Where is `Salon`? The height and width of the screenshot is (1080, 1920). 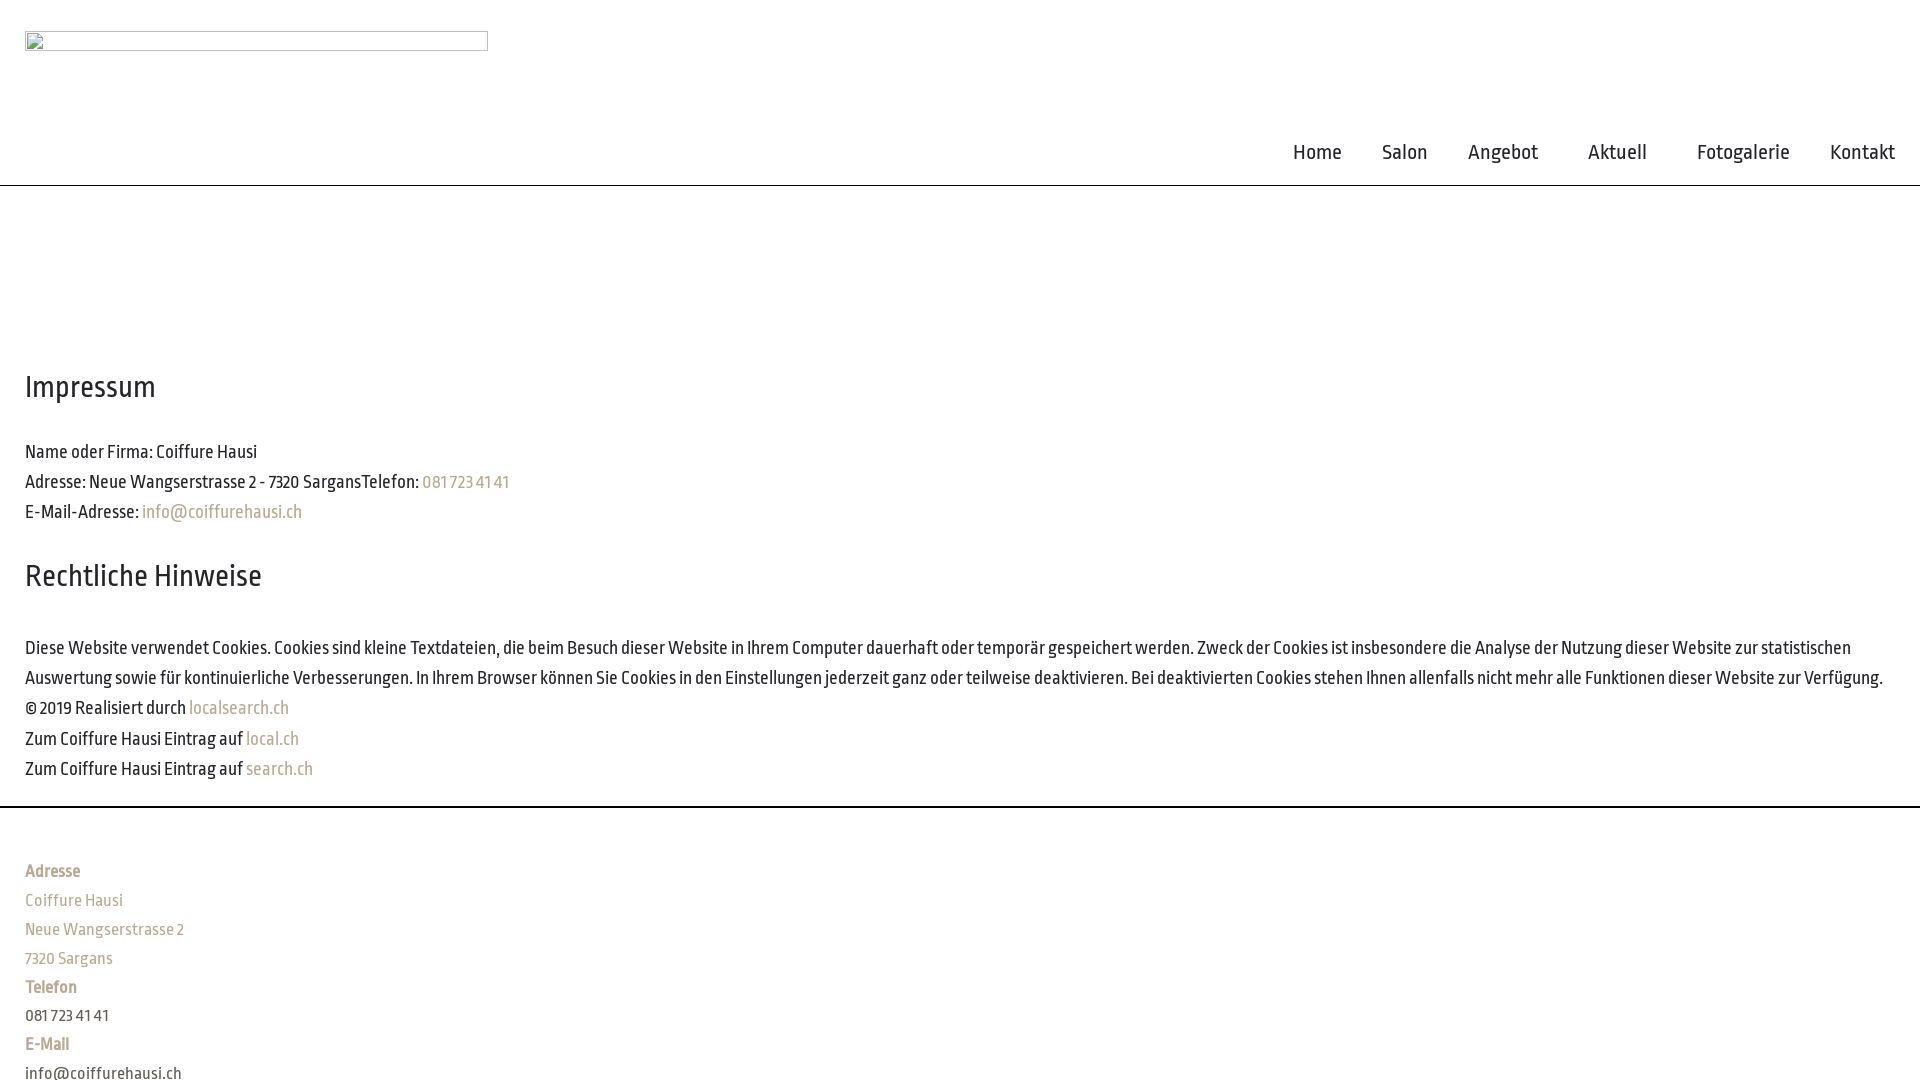
Salon is located at coordinates (1405, 157).